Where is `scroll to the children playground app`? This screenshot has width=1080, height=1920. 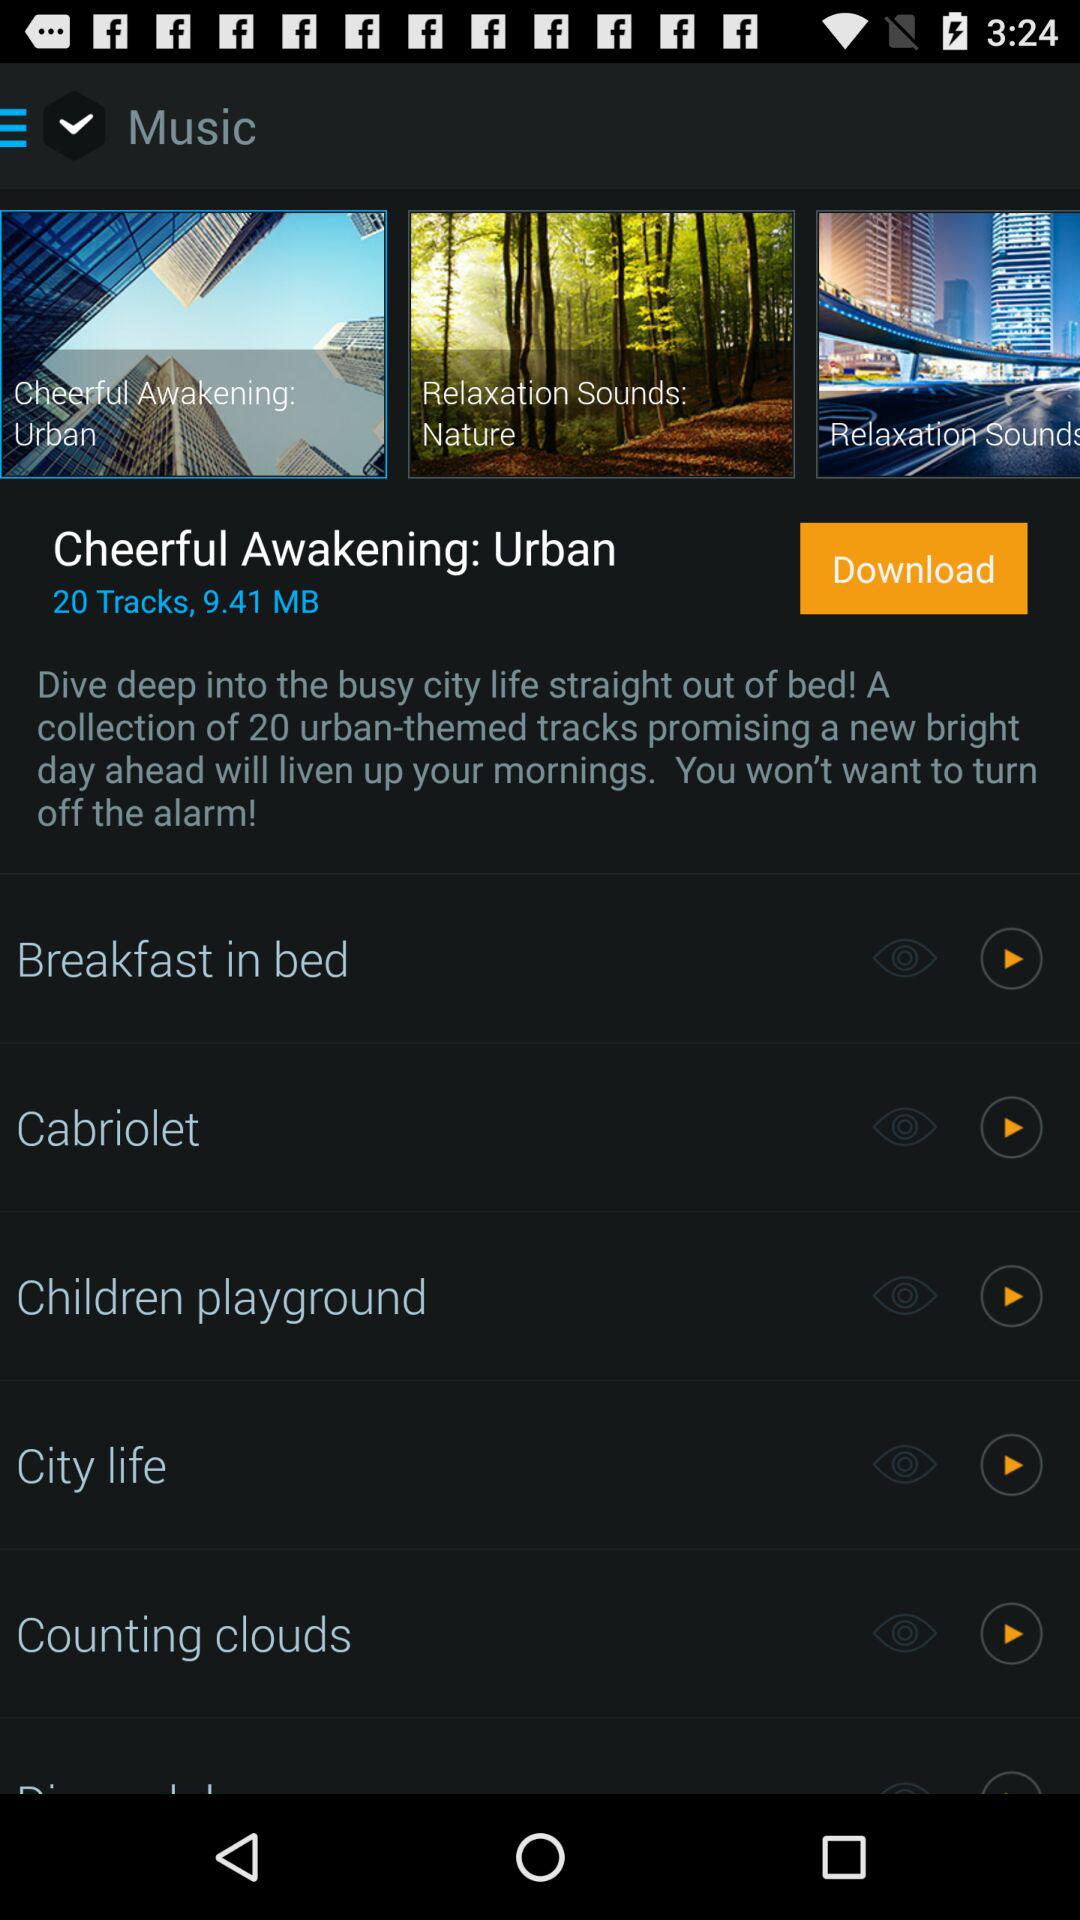
scroll to the children playground app is located at coordinates (432, 1295).